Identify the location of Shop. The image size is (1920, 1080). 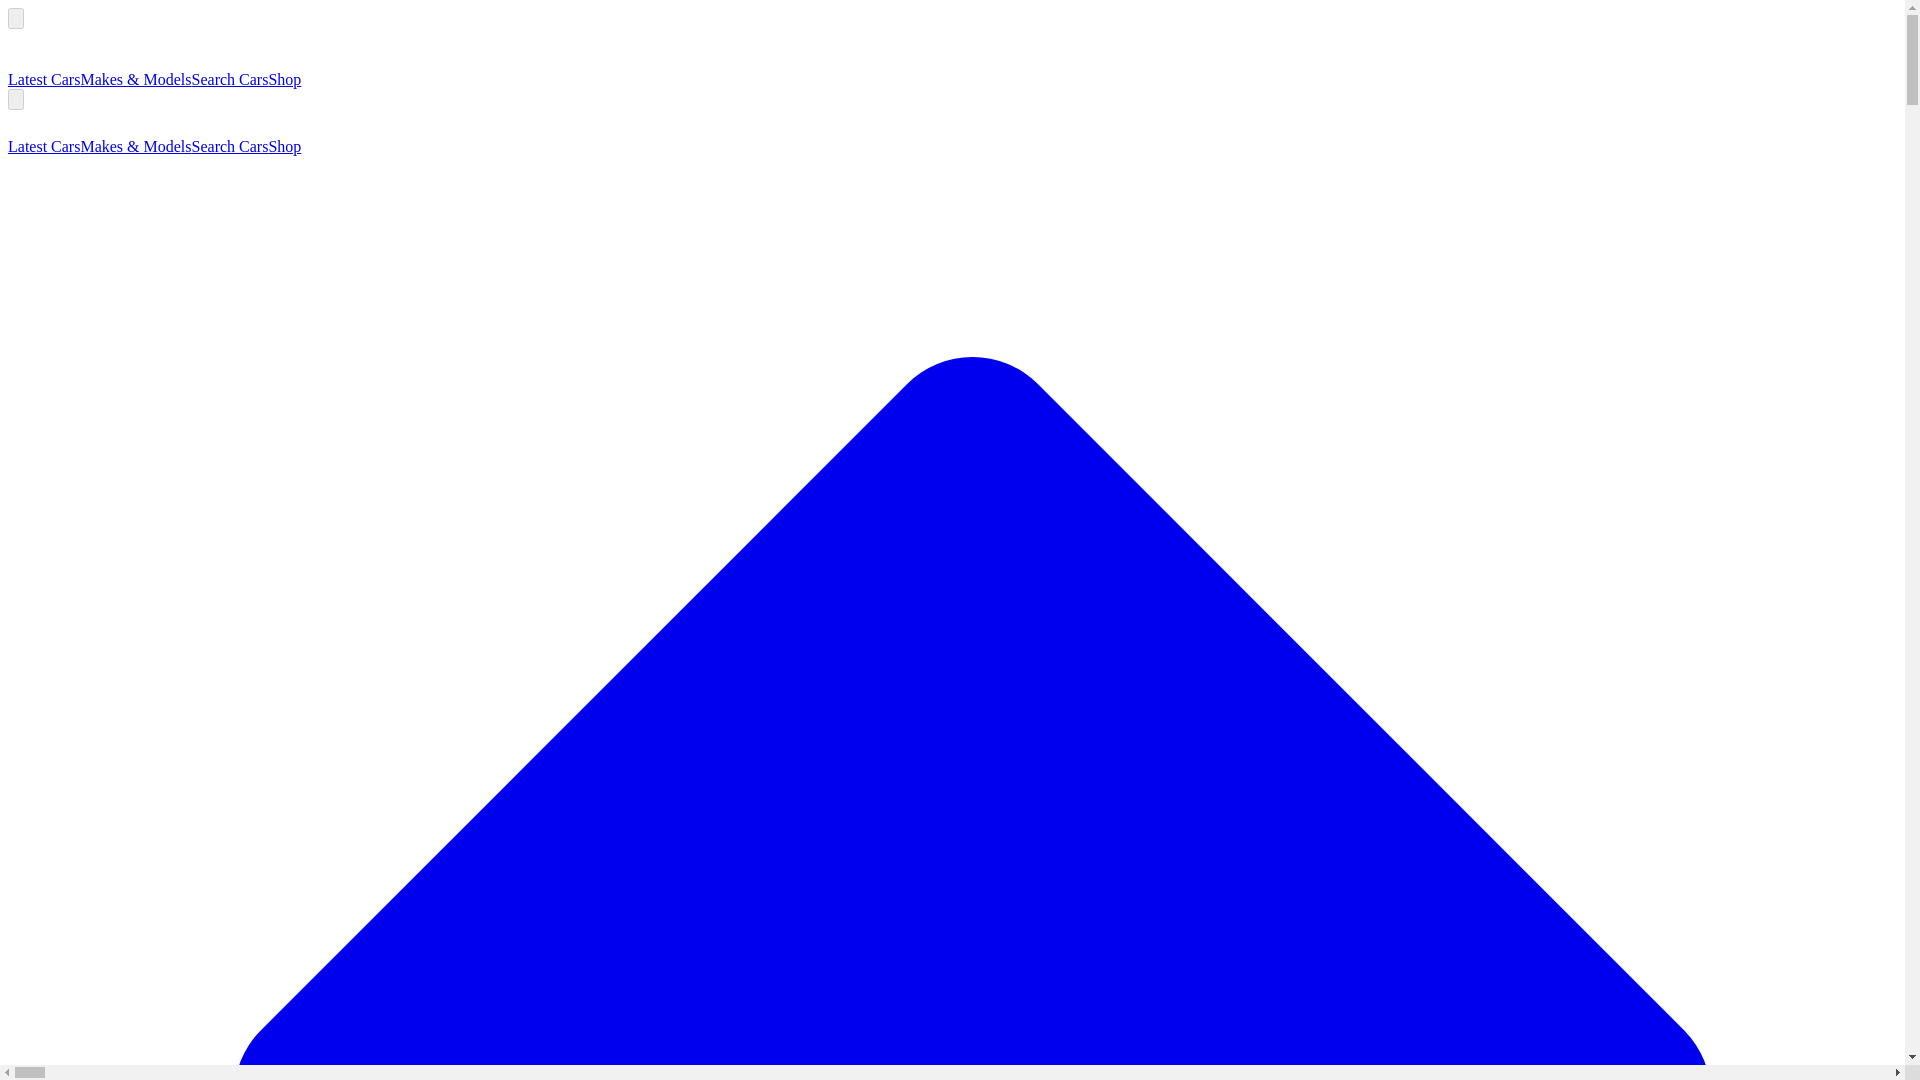
(284, 79).